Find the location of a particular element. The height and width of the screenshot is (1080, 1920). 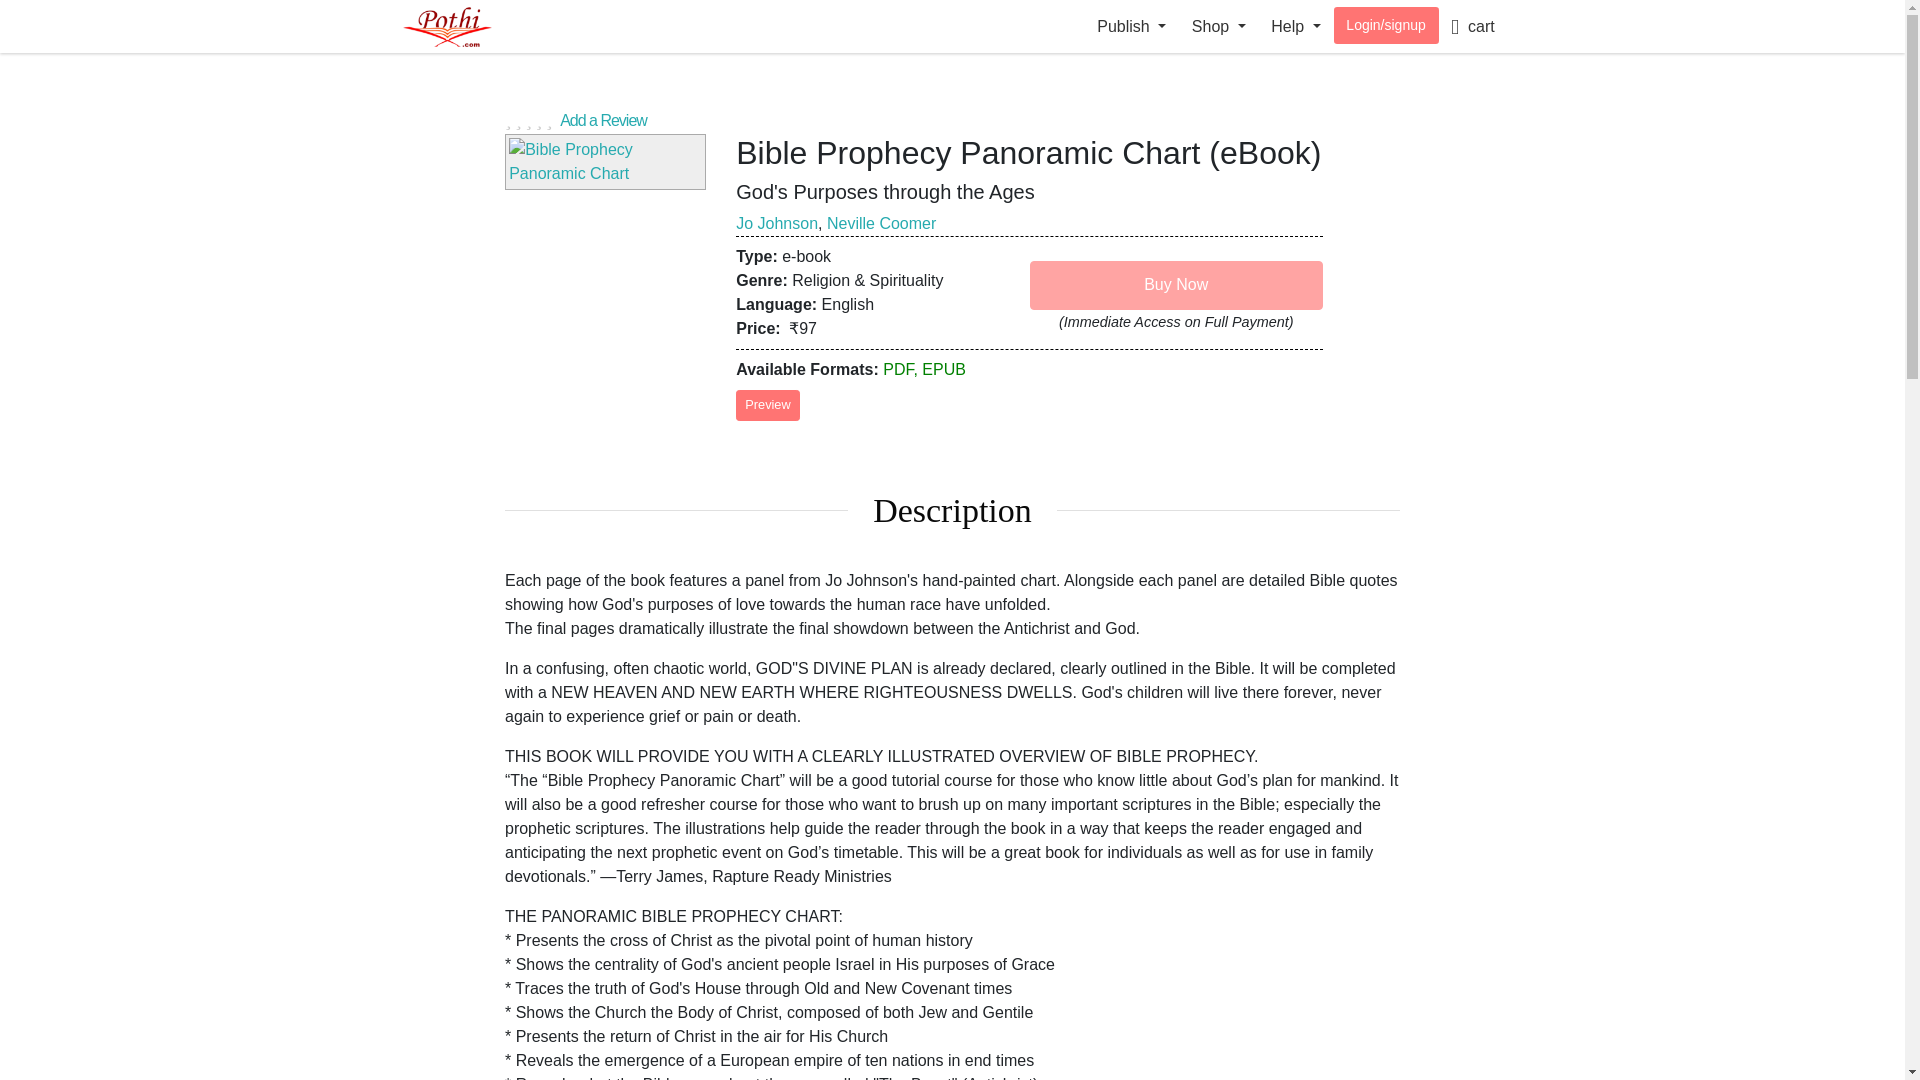

Shop is located at coordinates (1218, 26).